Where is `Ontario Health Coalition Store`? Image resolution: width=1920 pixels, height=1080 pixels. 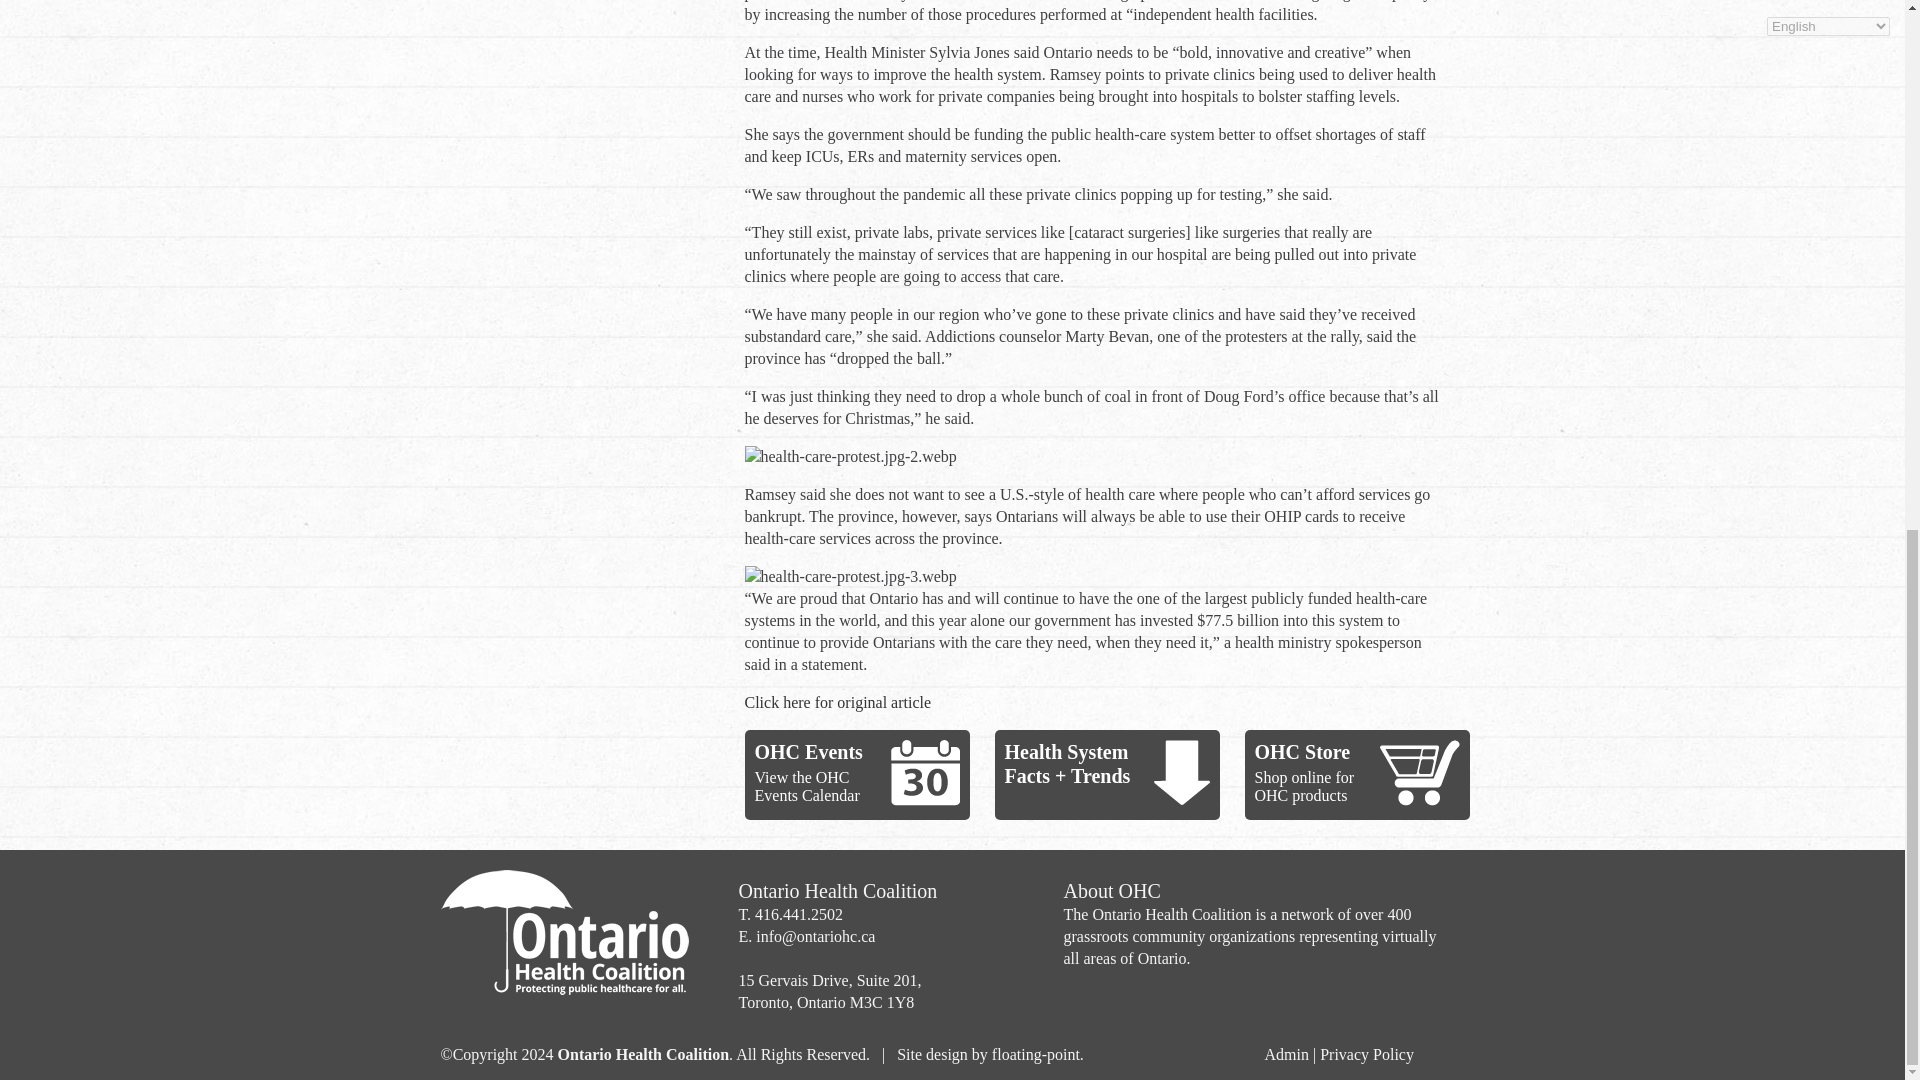
Ontario Health Coalition Store is located at coordinates (1420, 772).